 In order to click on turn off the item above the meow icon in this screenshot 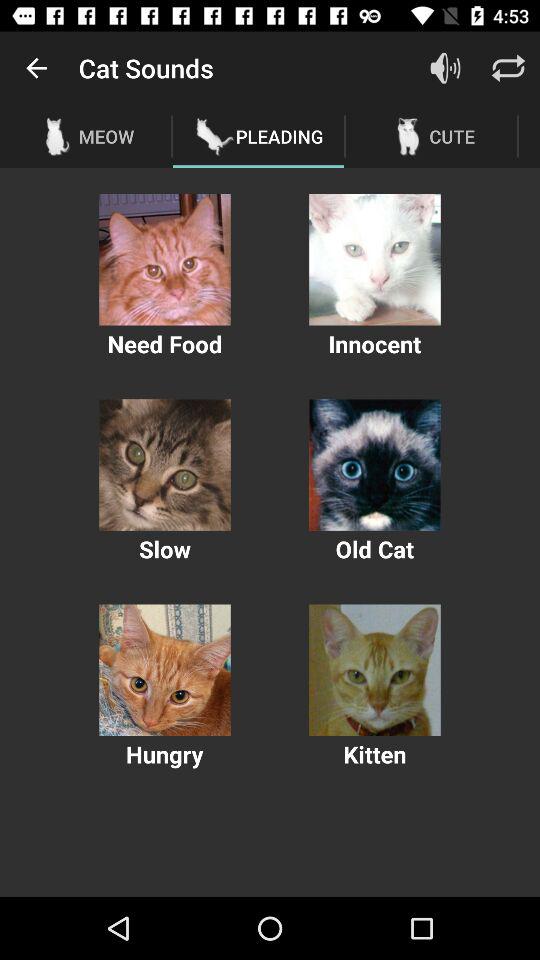, I will do `click(36, 68)`.